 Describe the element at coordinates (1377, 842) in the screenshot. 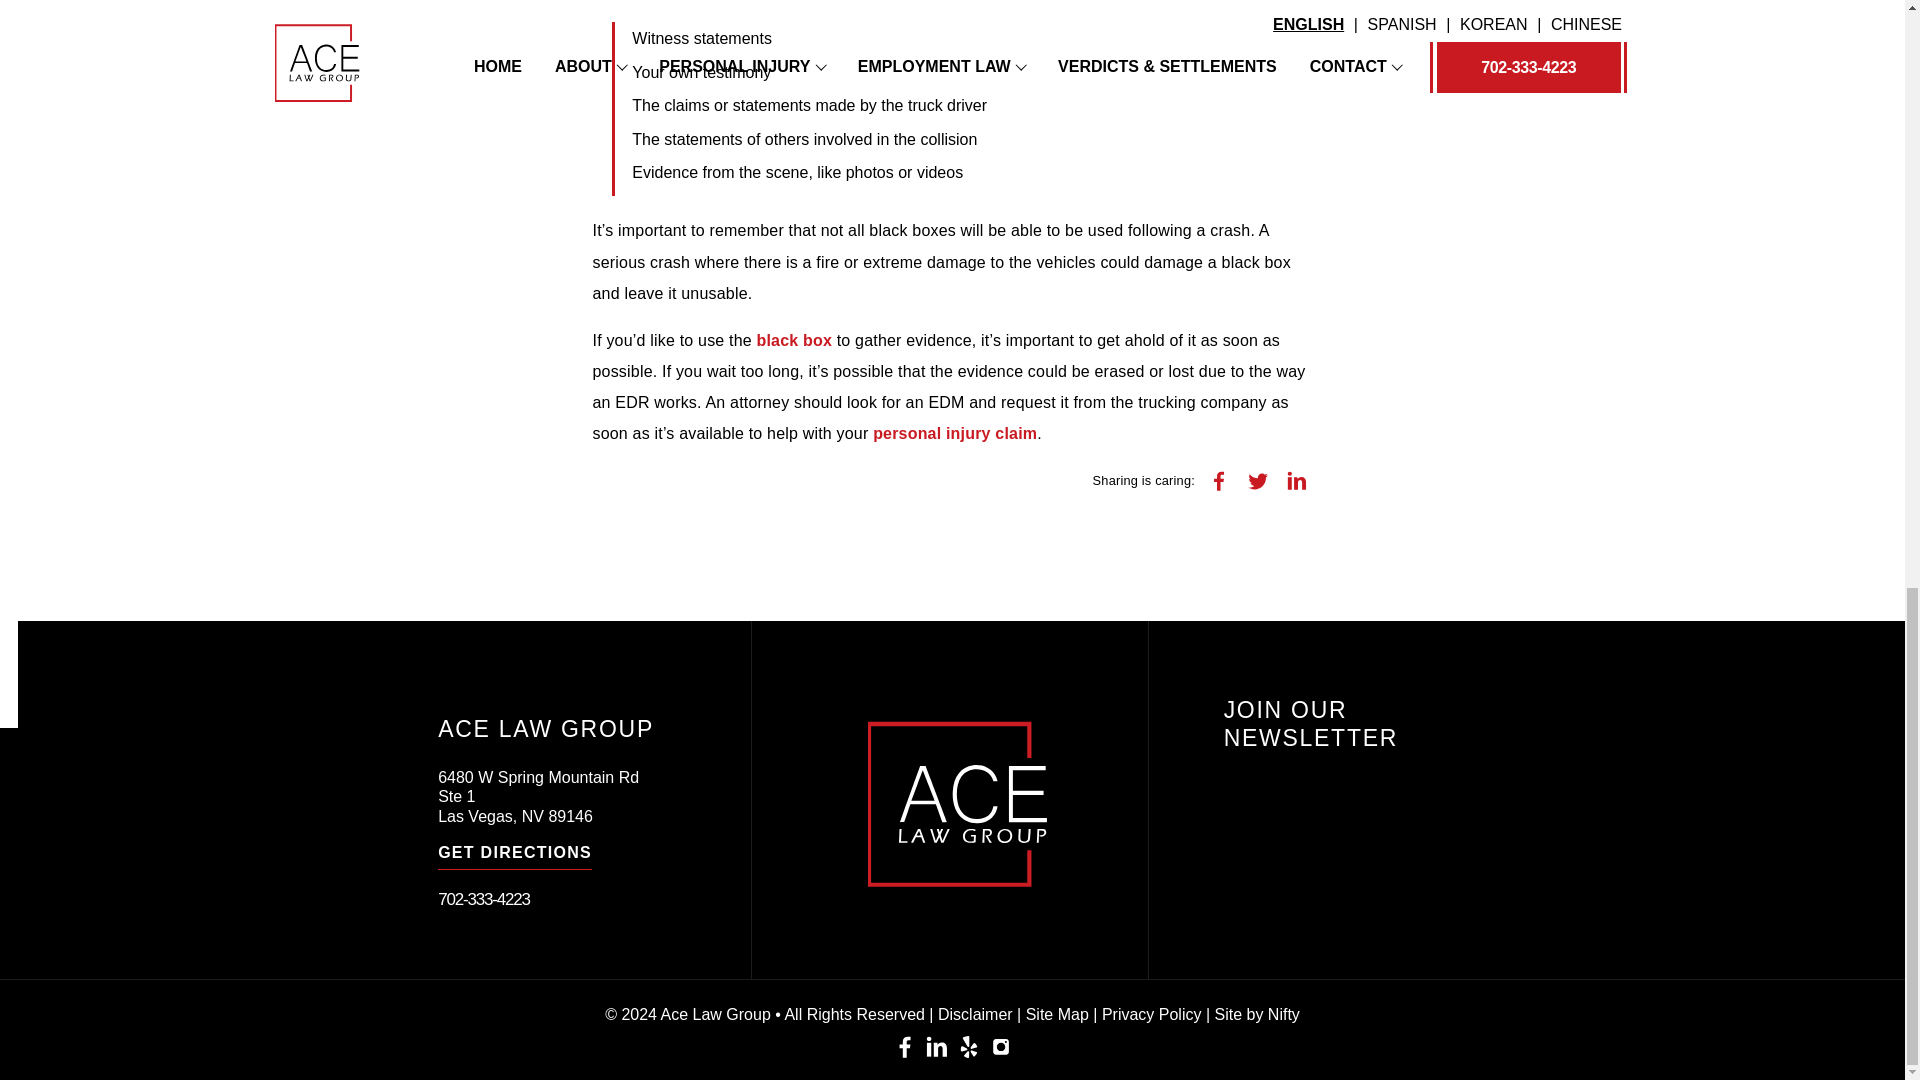

I see `Join Our Newsletter` at that location.